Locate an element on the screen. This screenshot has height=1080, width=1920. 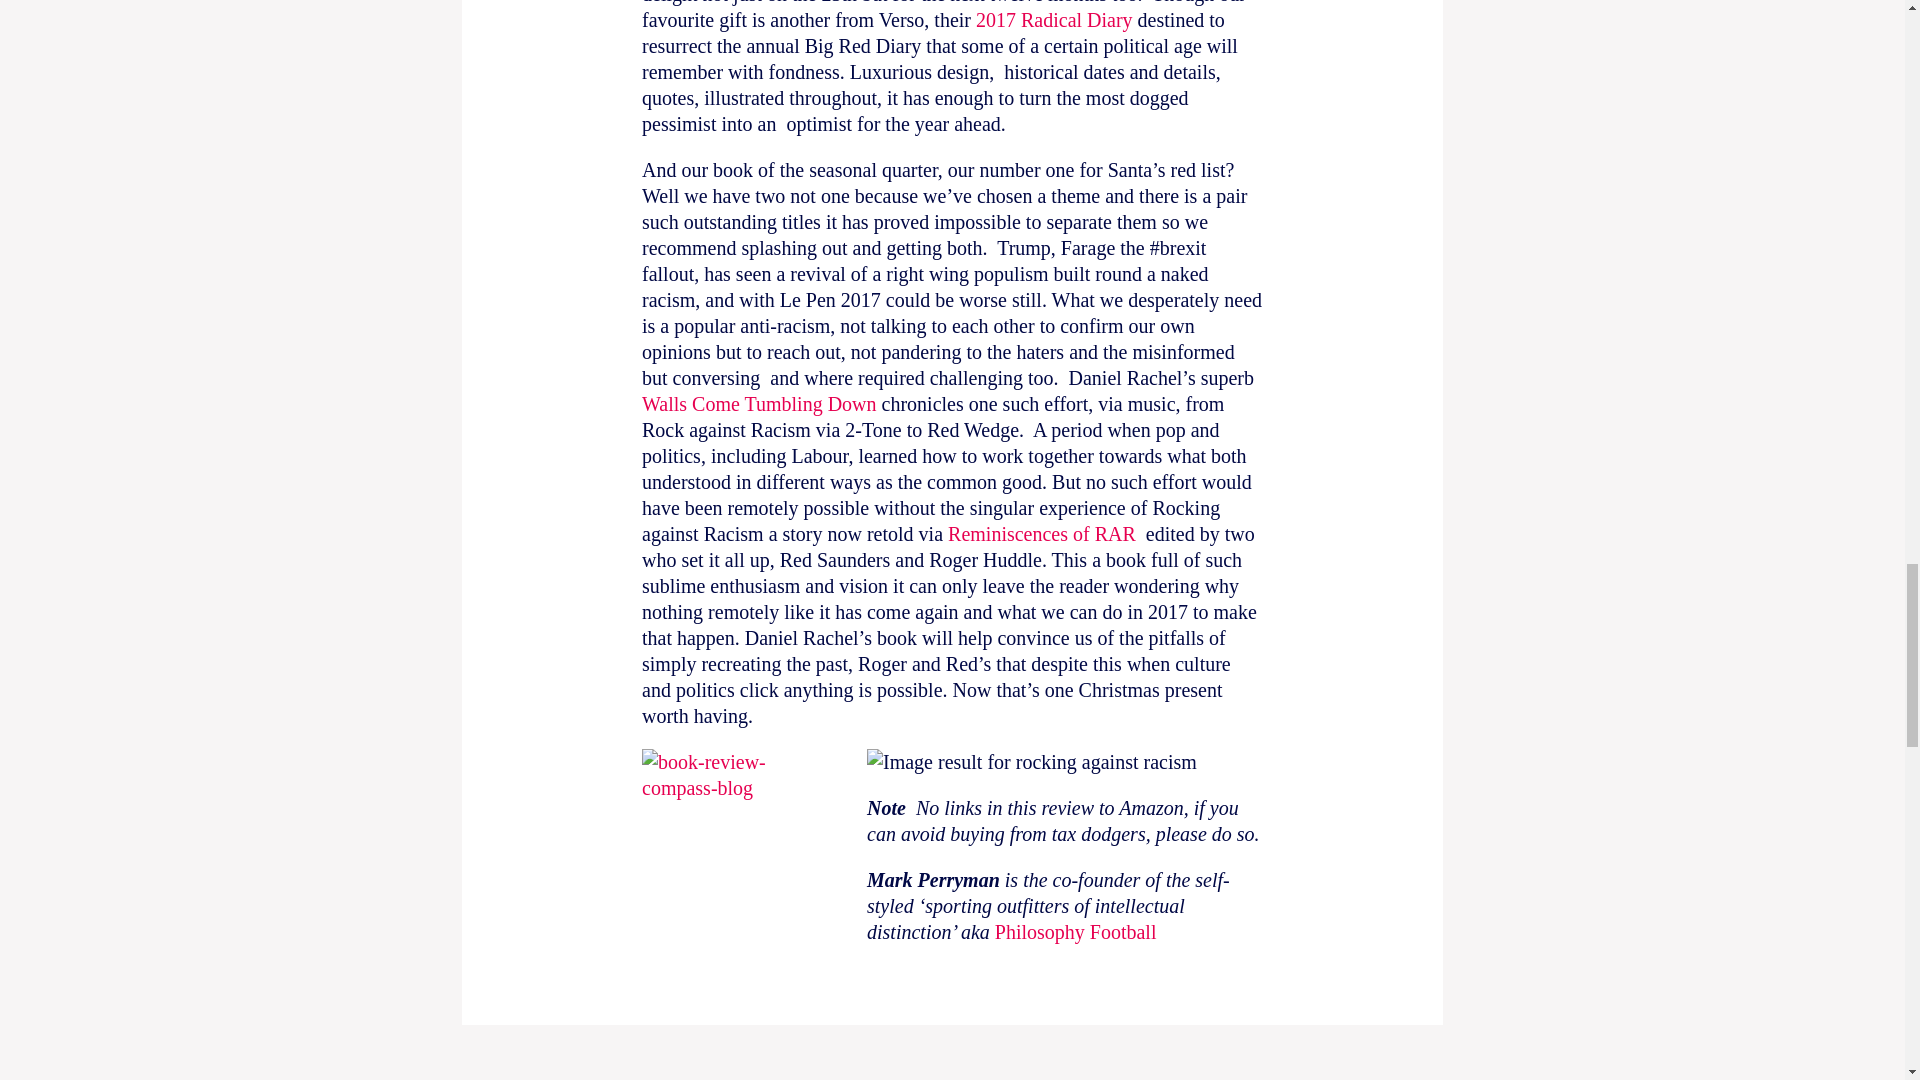
Reminiscences of RAR is located at coordinates (1042, 534).